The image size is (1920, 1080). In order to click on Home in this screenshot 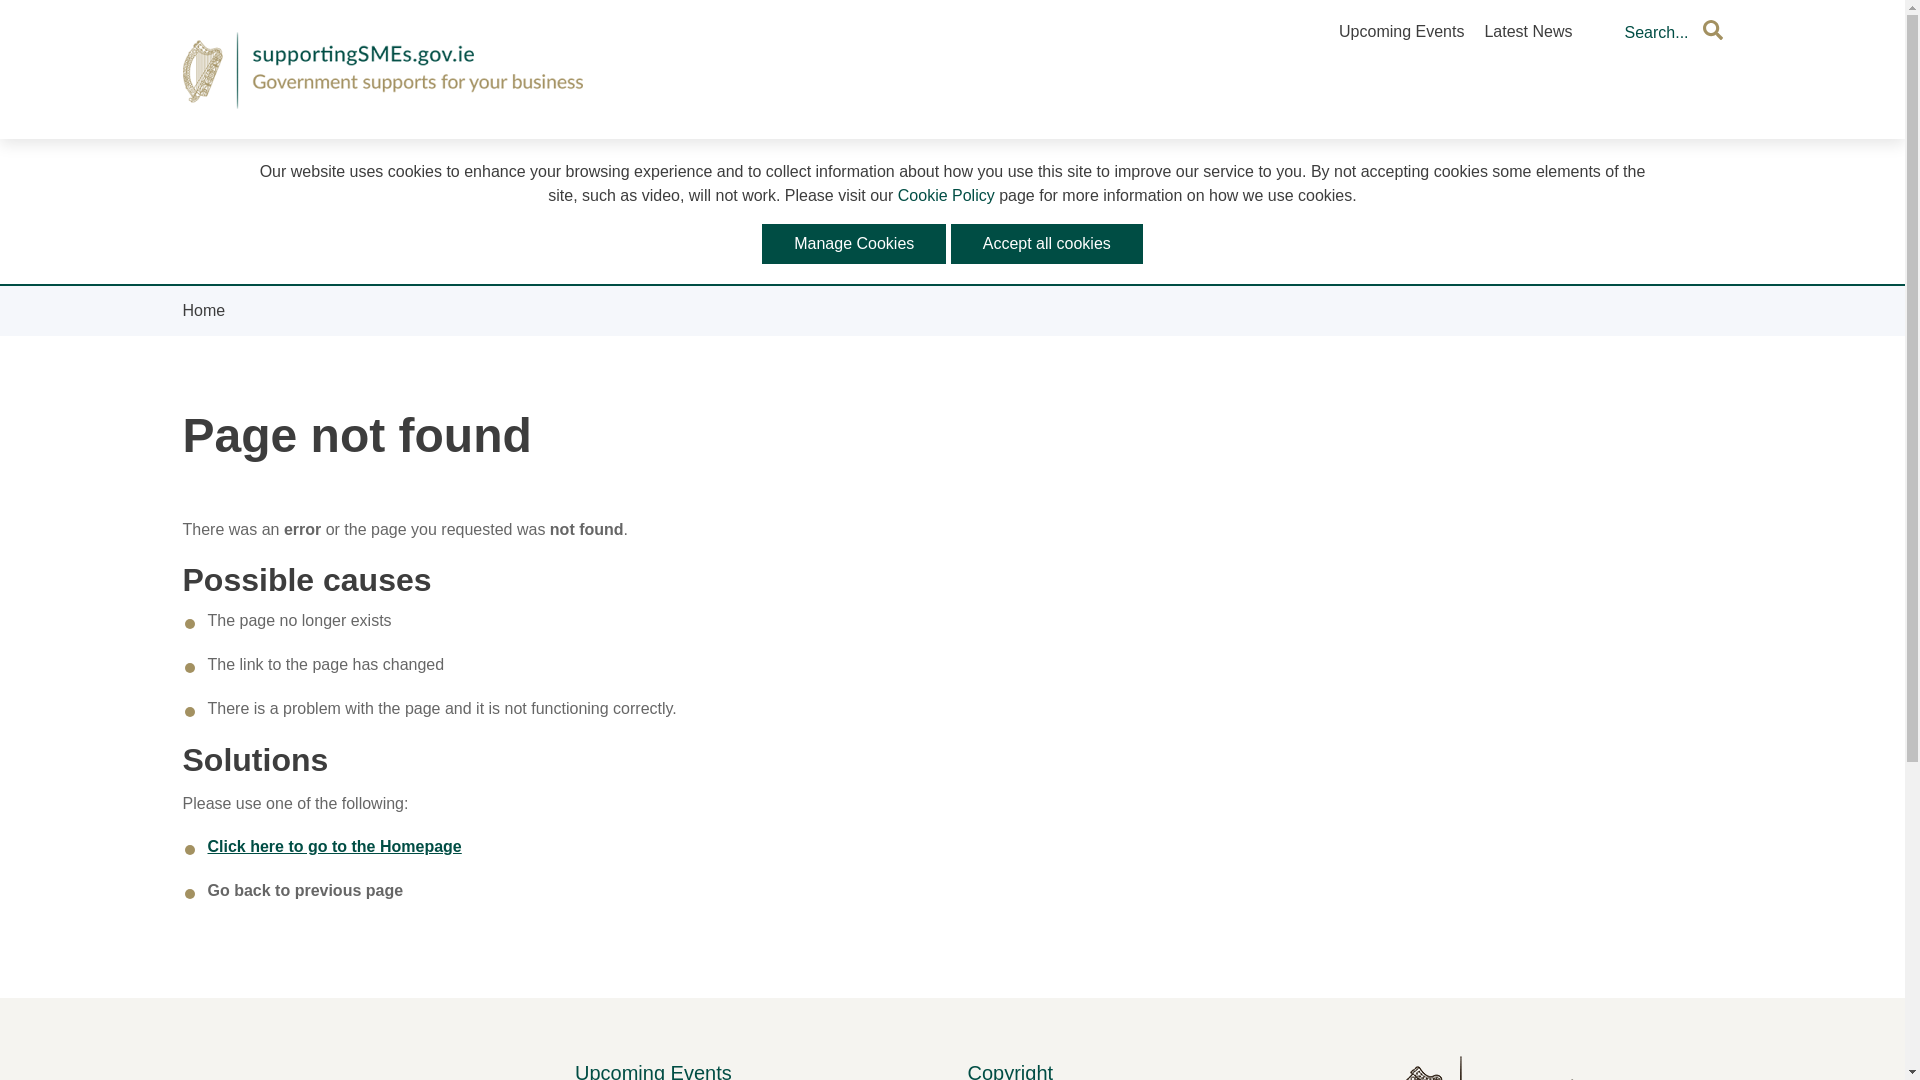, I will do `click(203, 310)`.